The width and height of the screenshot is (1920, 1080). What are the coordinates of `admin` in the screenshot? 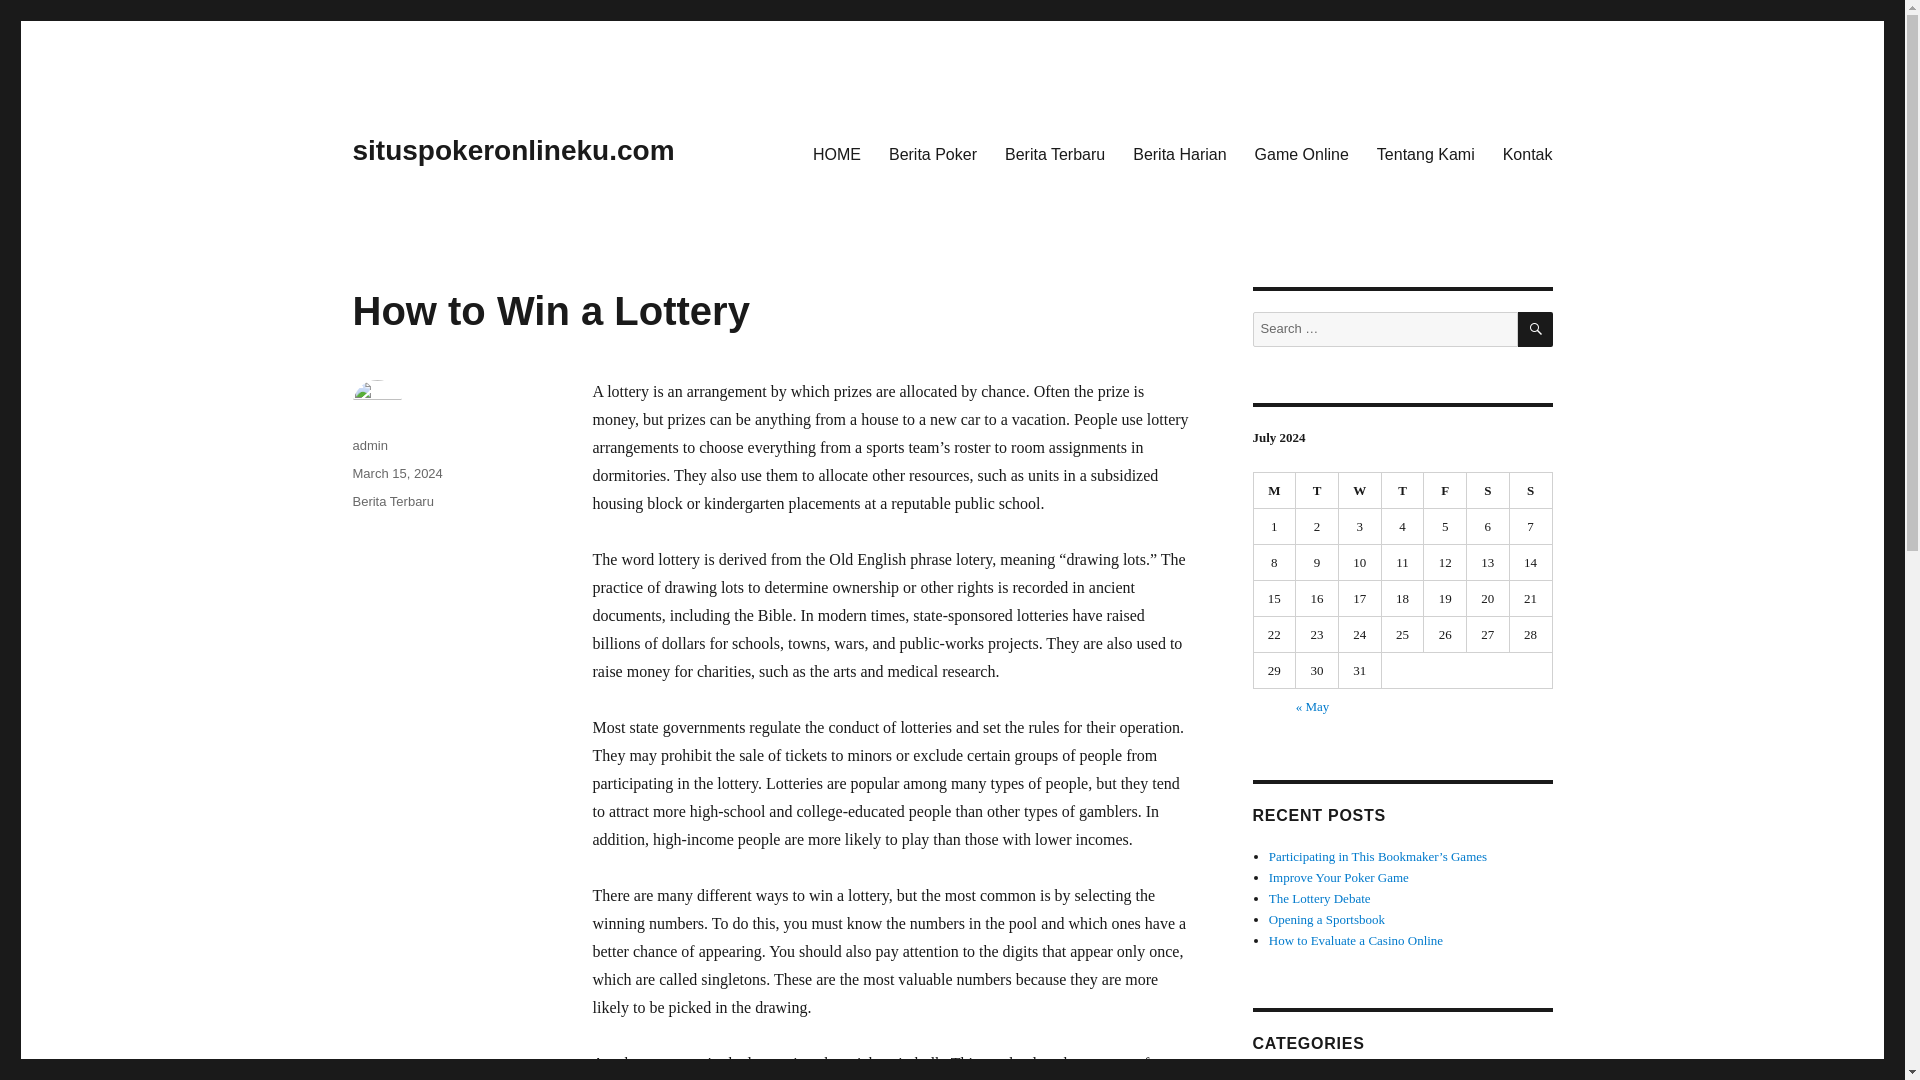 It's located at (369, 445).